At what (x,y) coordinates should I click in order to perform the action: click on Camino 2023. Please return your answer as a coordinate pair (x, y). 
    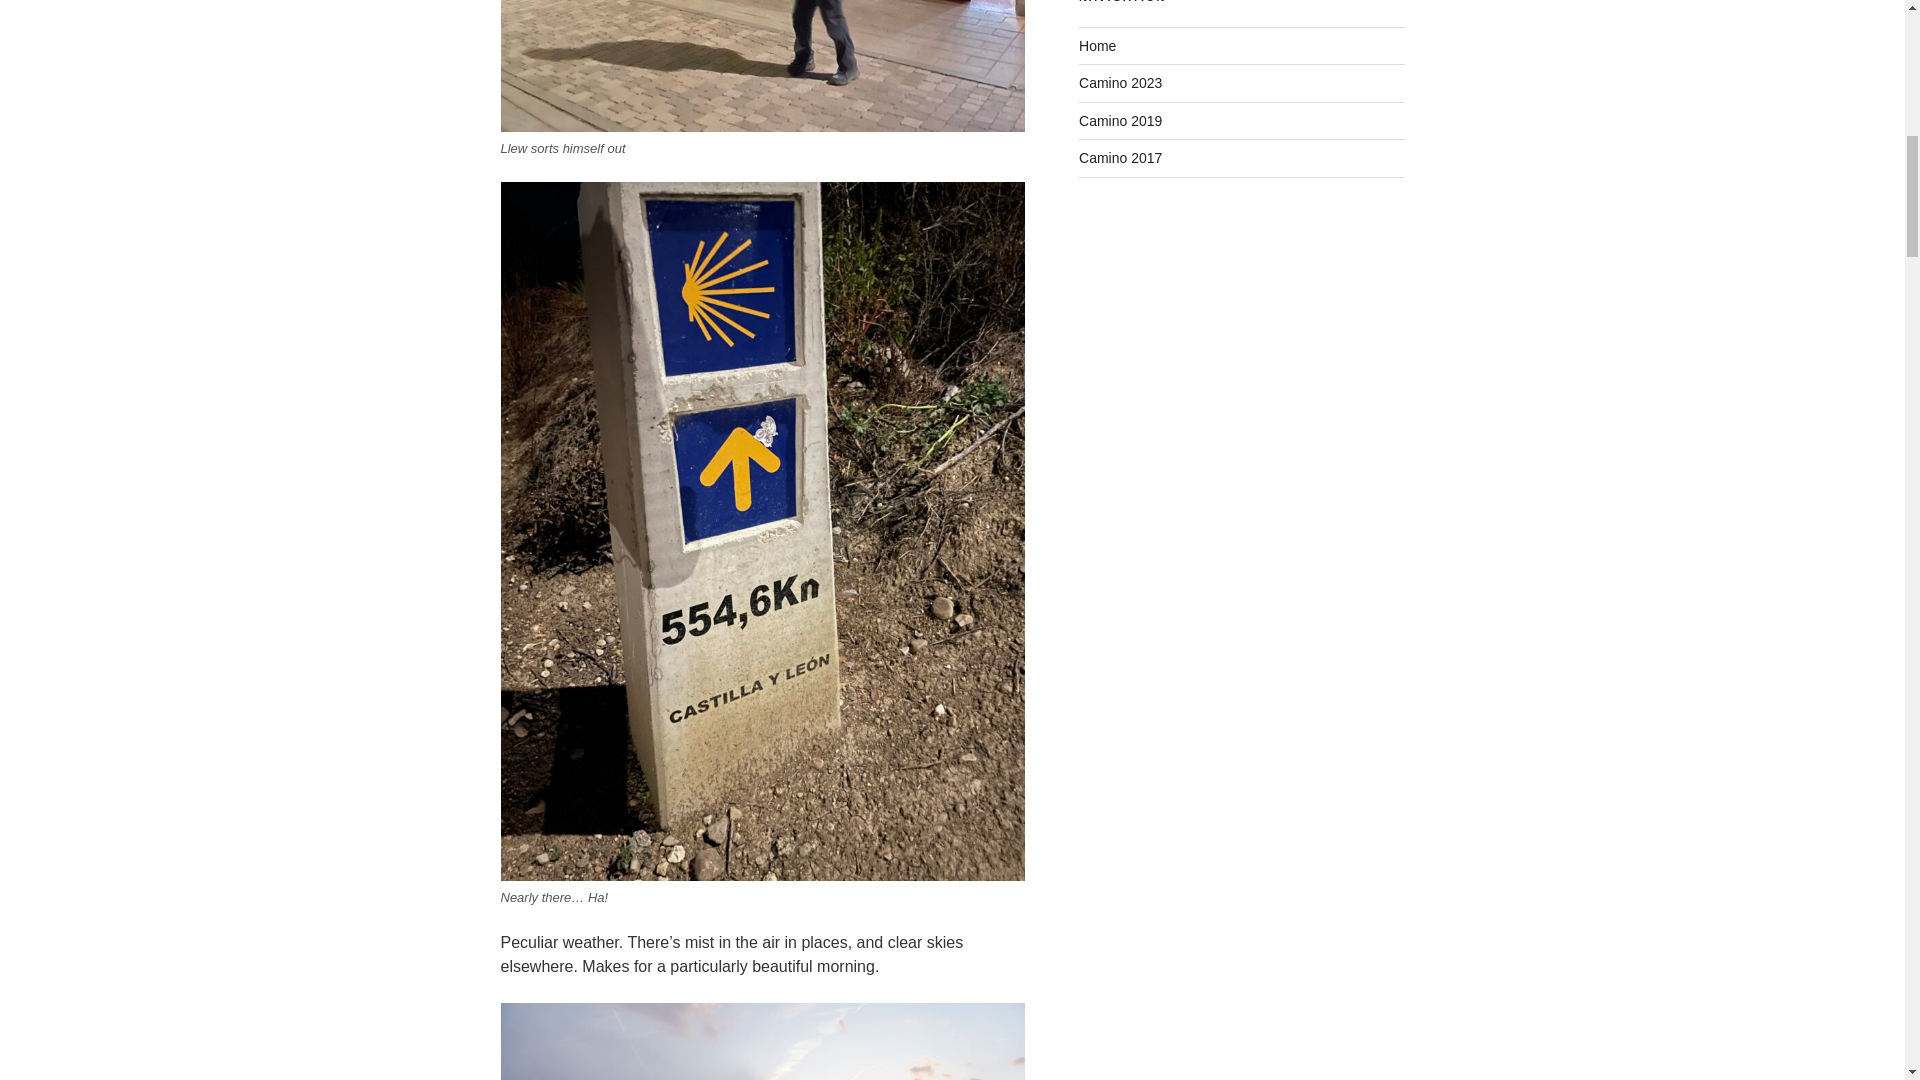
    Looking at the image, I should click on (1120, 82).